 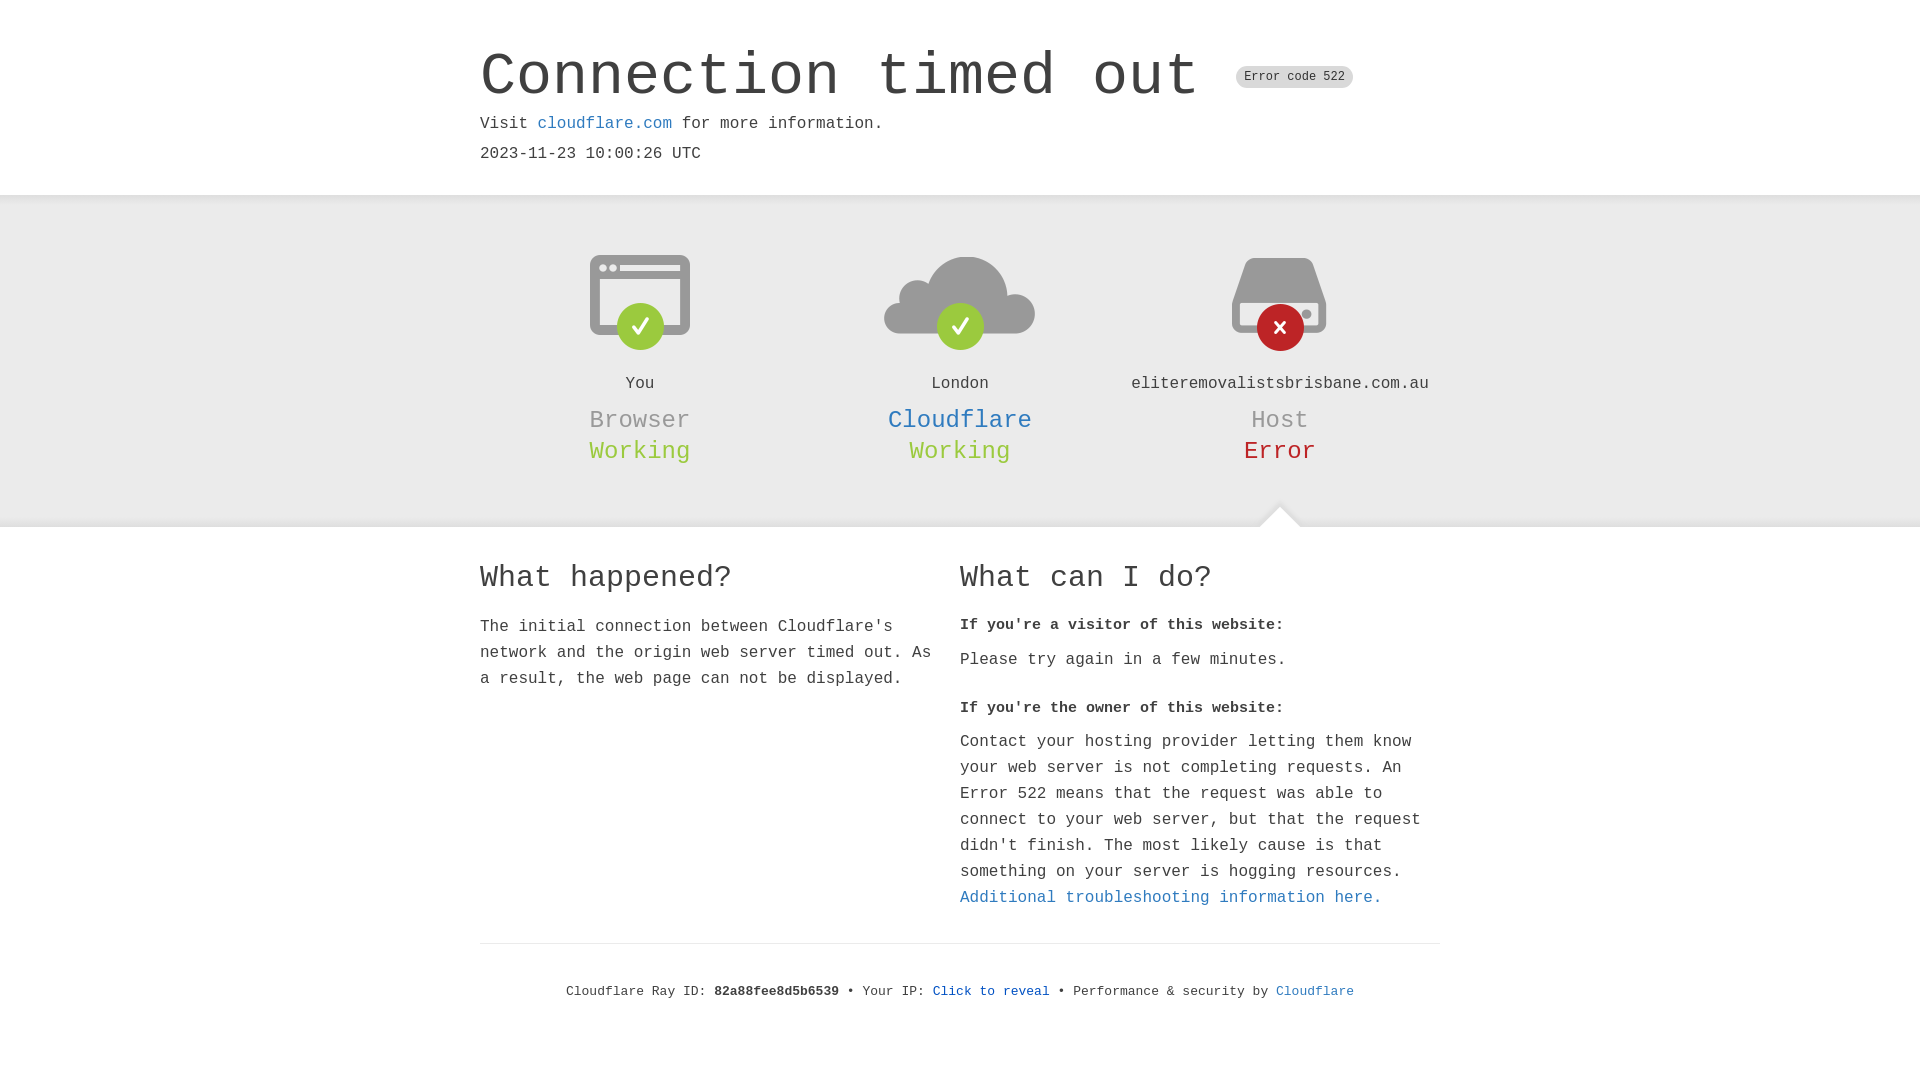 What do you see at coordinates (1315, 992) in the screenshot?
I see `Cloudflare` at bounding box center [1315, 992].